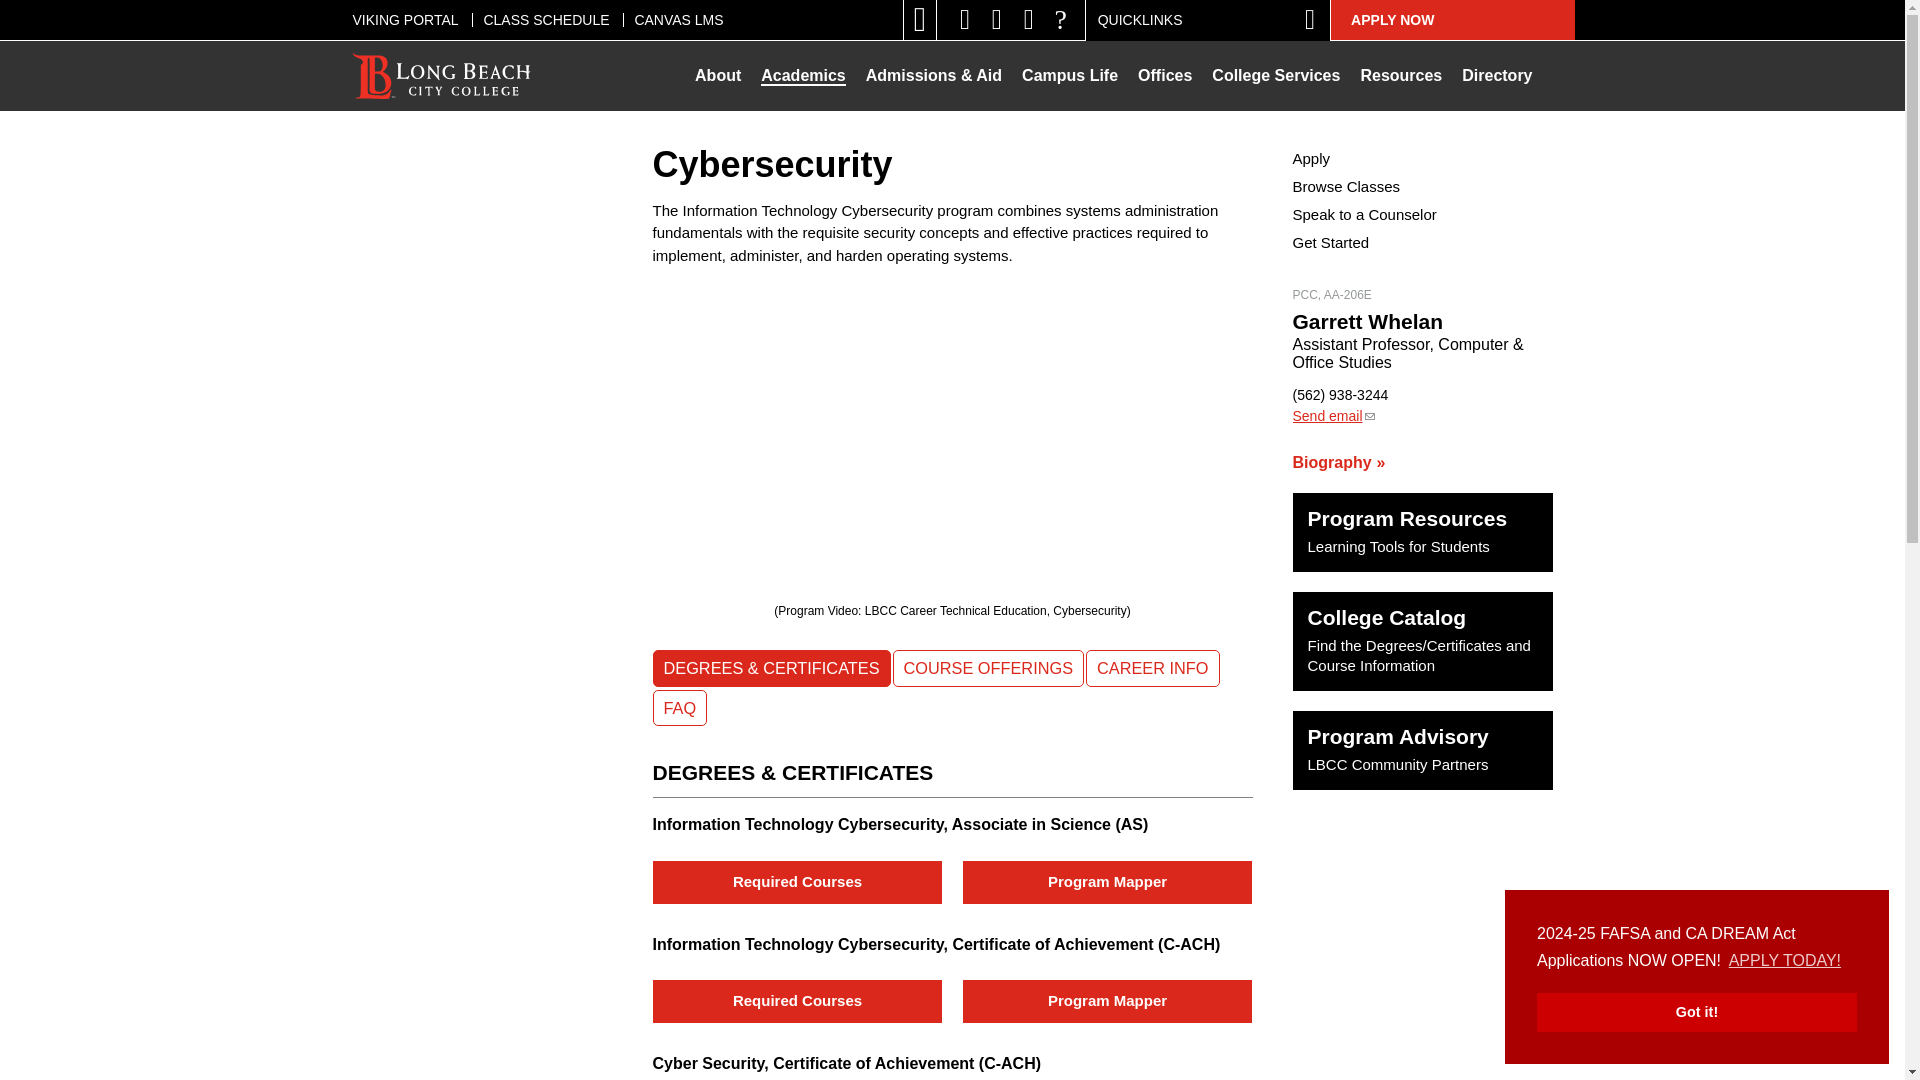  What do you see at coordinates (803, 76) in the screenshot?
I see `Academics` at bounding box center [803, 76].